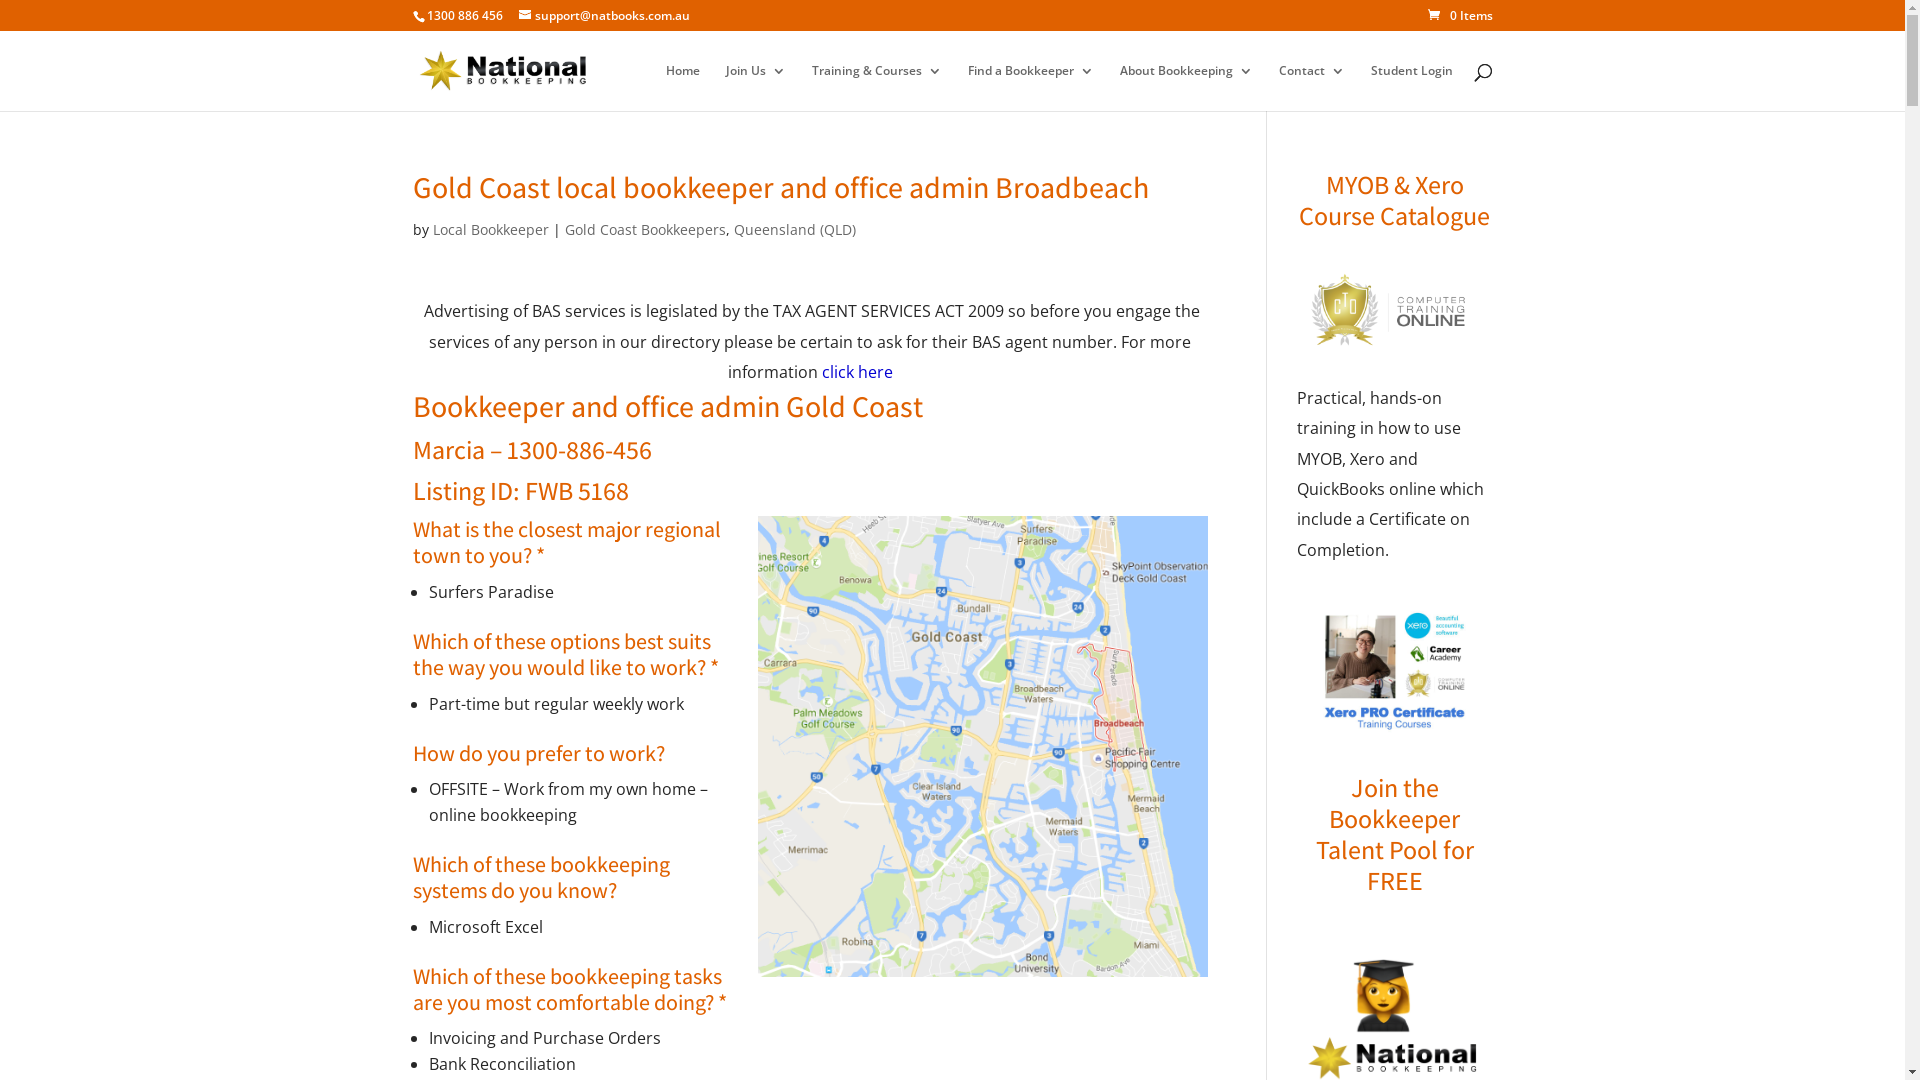 The width and height of the screenshot is (1920, 1080). I want to click on About Bookkeeping, so click(1186, 88).